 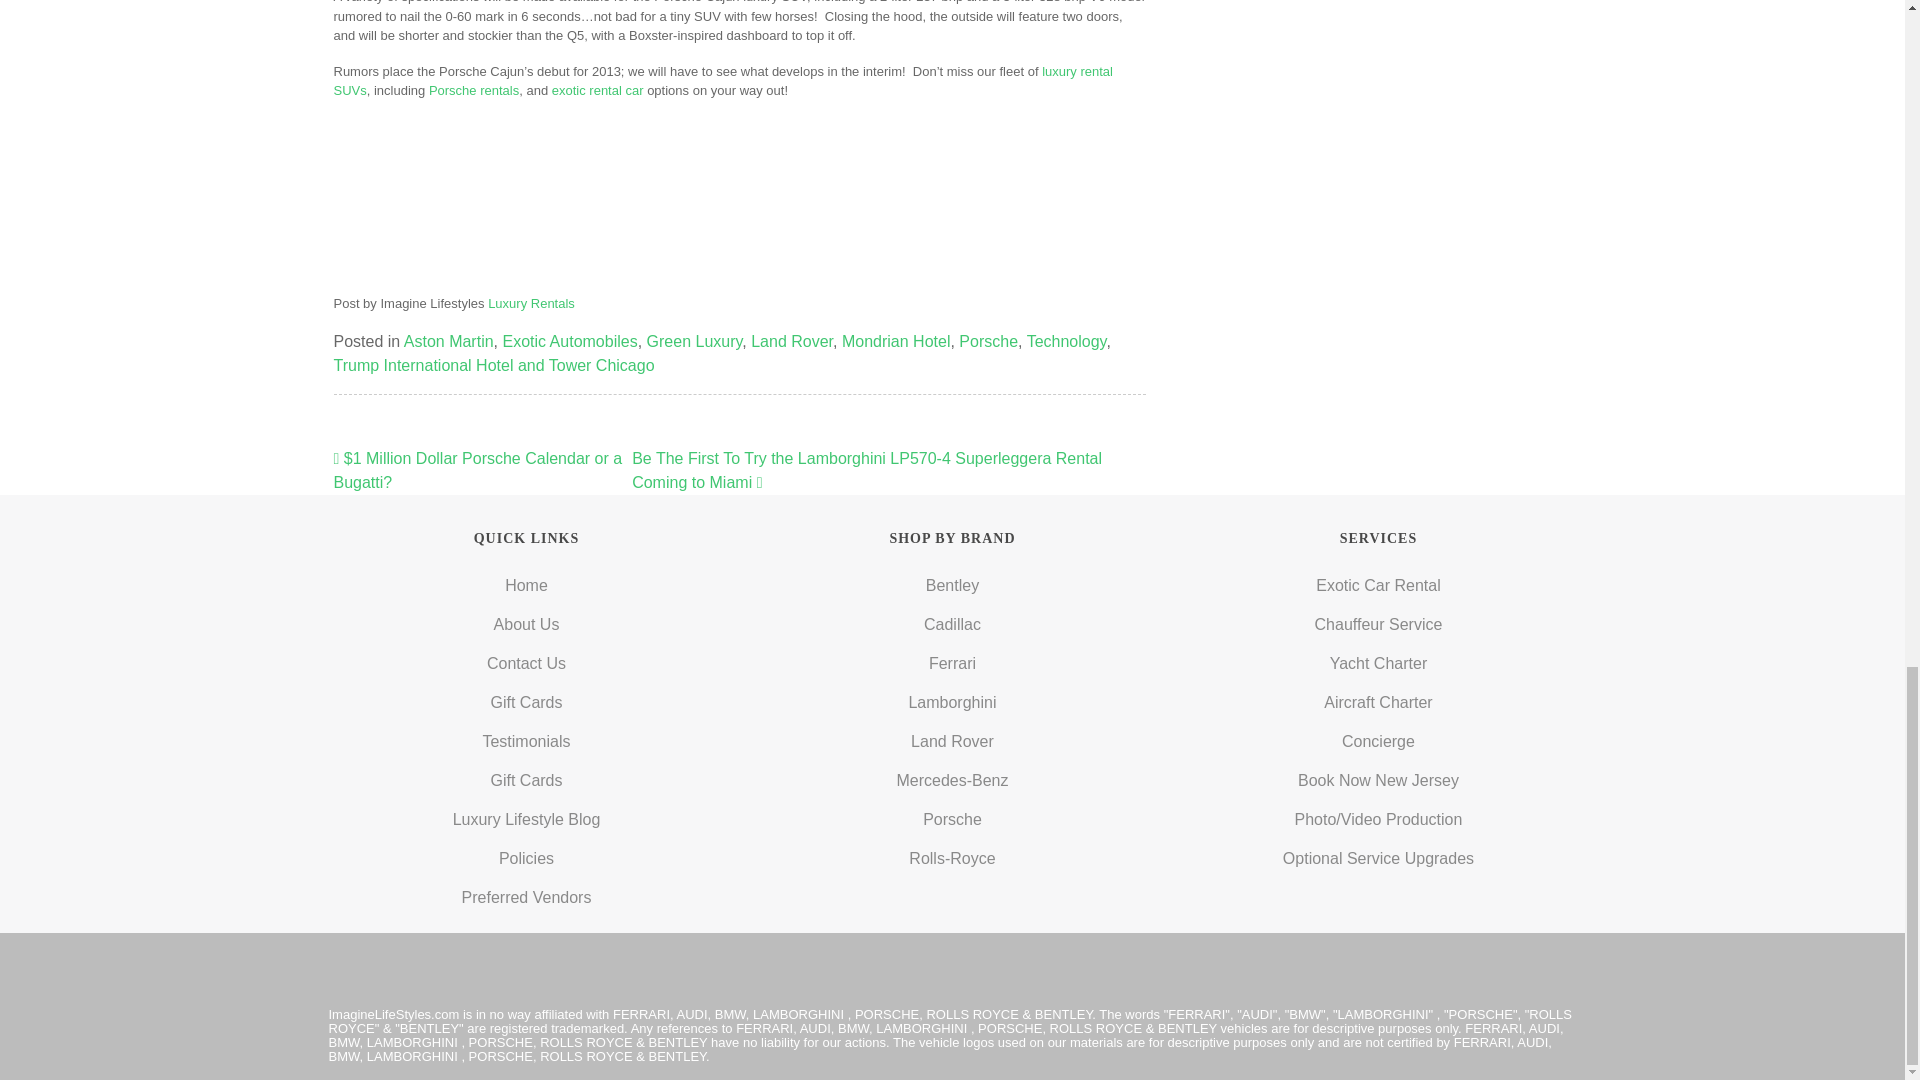 What do you see at coordinates (896, 340) in the screenshot?
I see `Mondrian Hotel` at bounding box center [896, 340].